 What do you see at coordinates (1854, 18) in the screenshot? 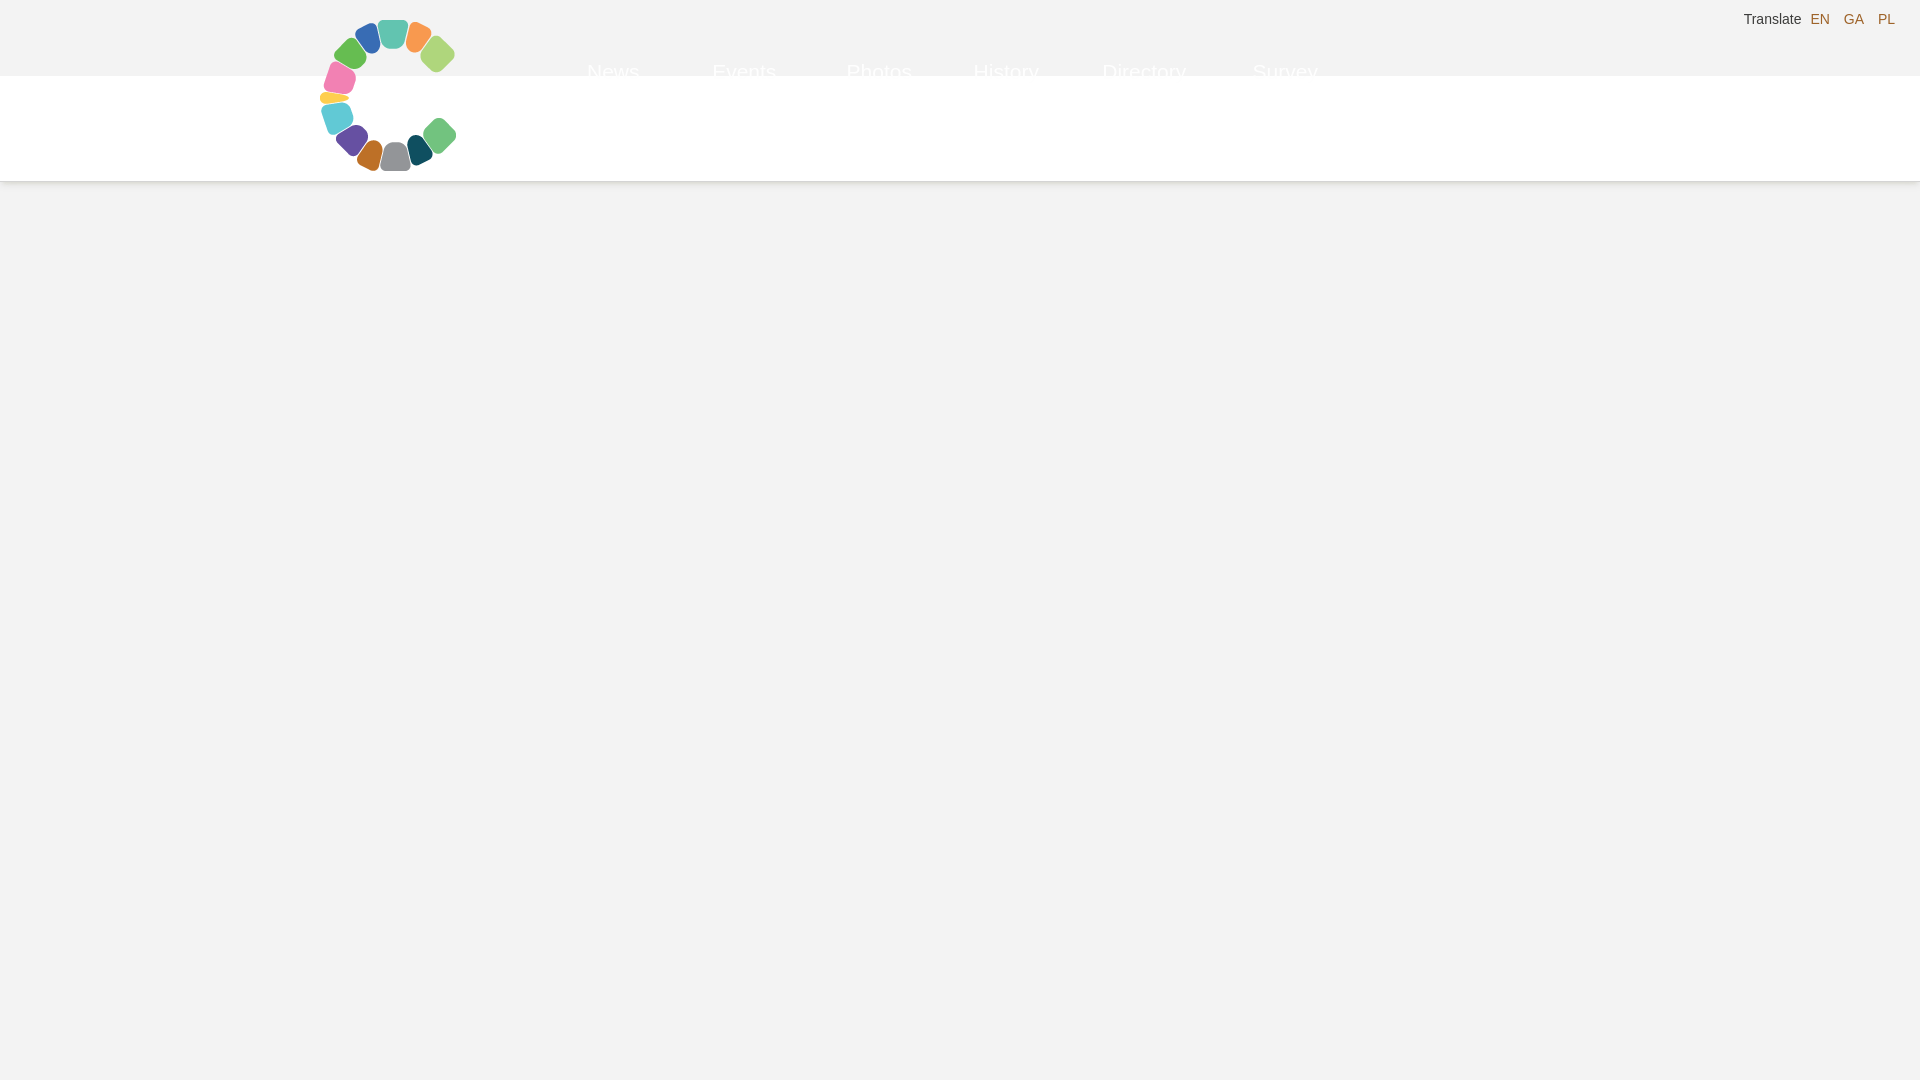
I see `Translate to Gaeilge` at bounding box center [1854, 18].